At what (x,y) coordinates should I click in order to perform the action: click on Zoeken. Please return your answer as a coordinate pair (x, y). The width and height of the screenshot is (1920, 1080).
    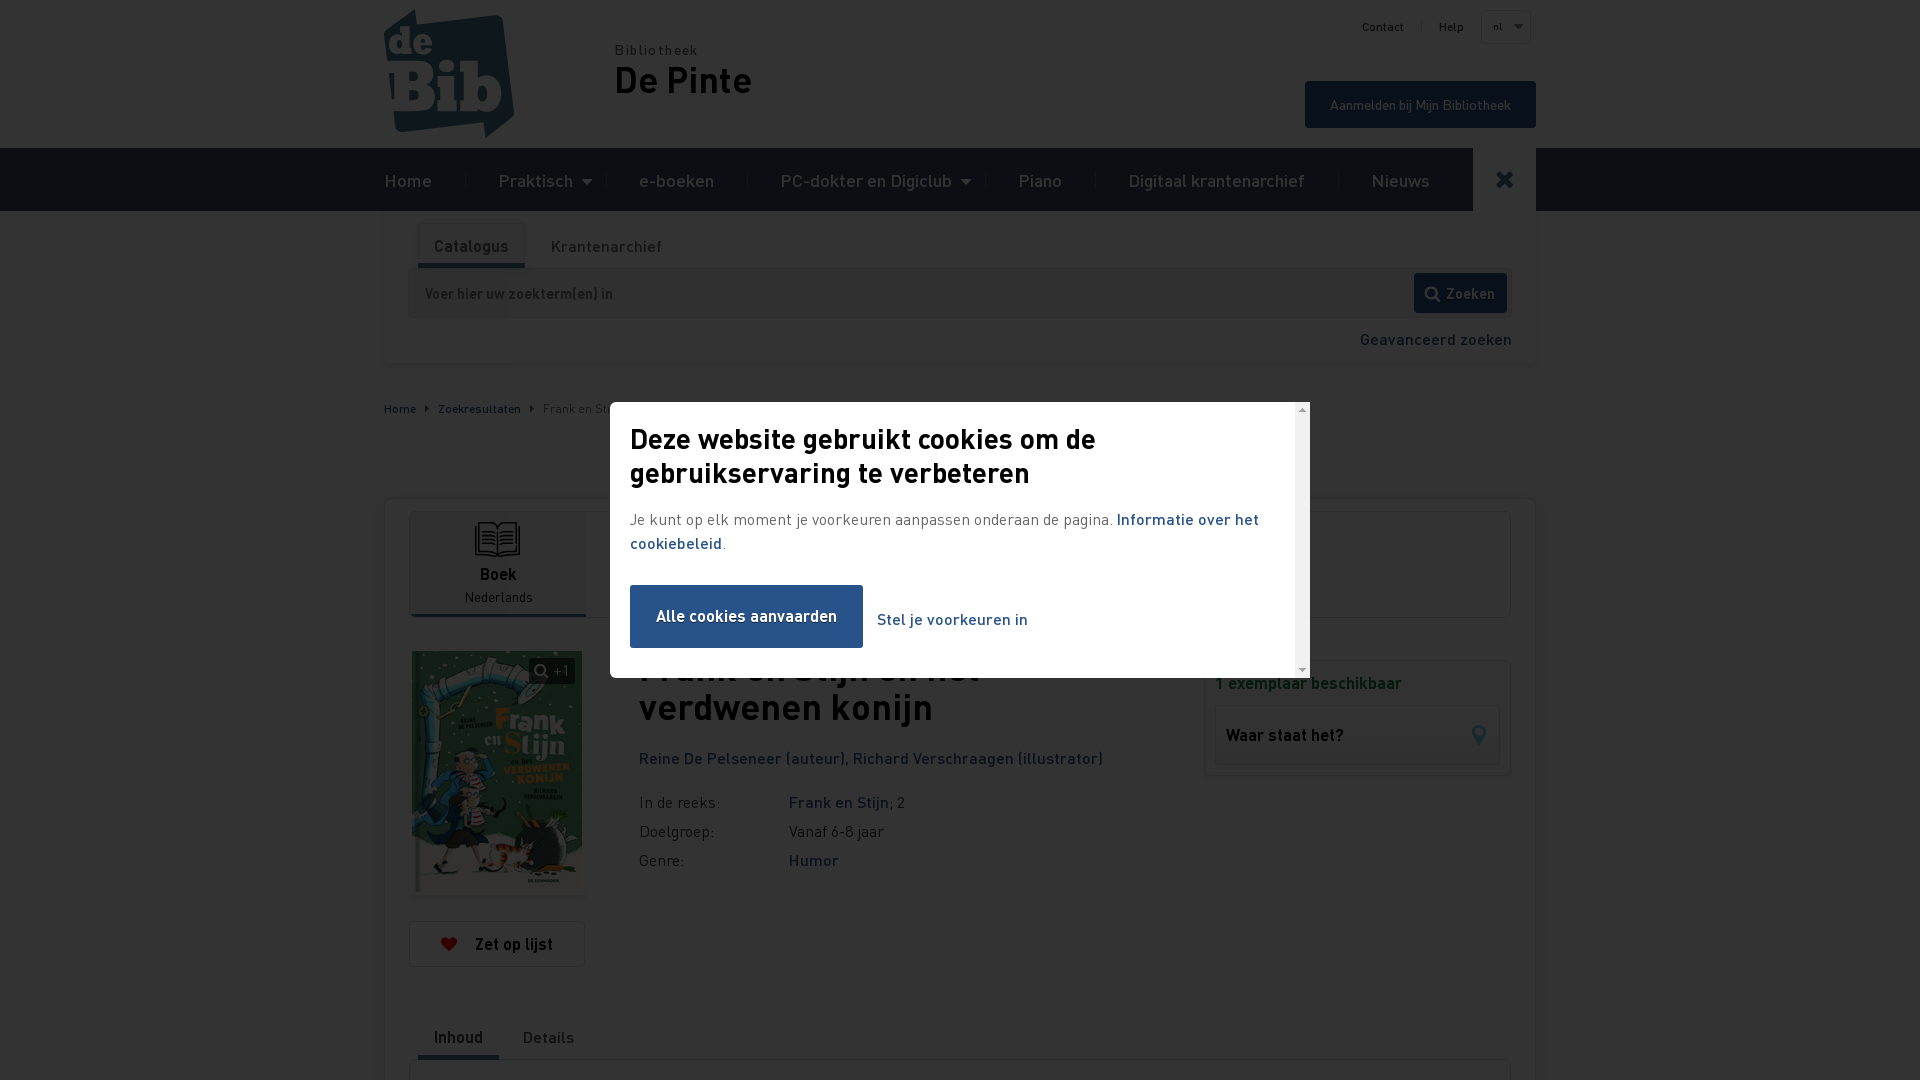
    Looking at the image, I should click on (1460, 293).